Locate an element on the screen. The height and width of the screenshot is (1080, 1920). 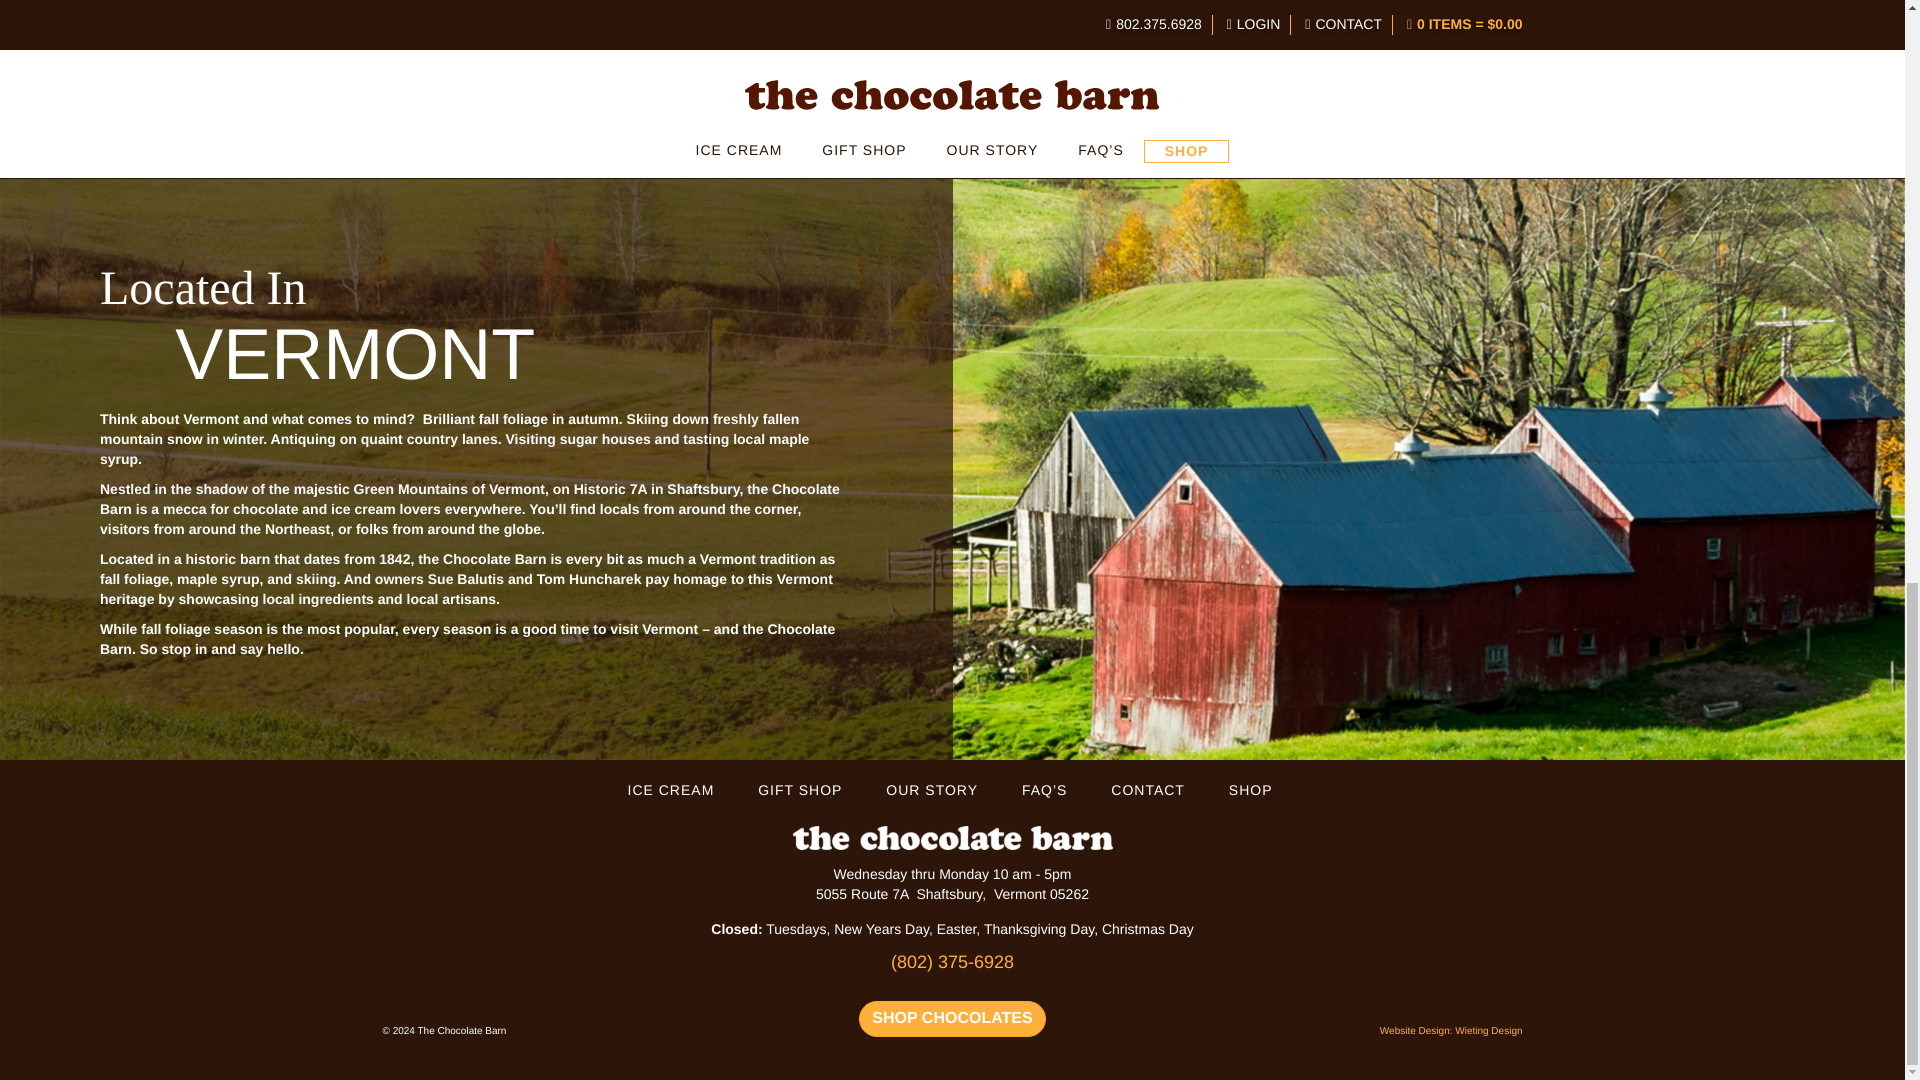
SHOP CHOCOLATES is located at coordinates (951, 1019).